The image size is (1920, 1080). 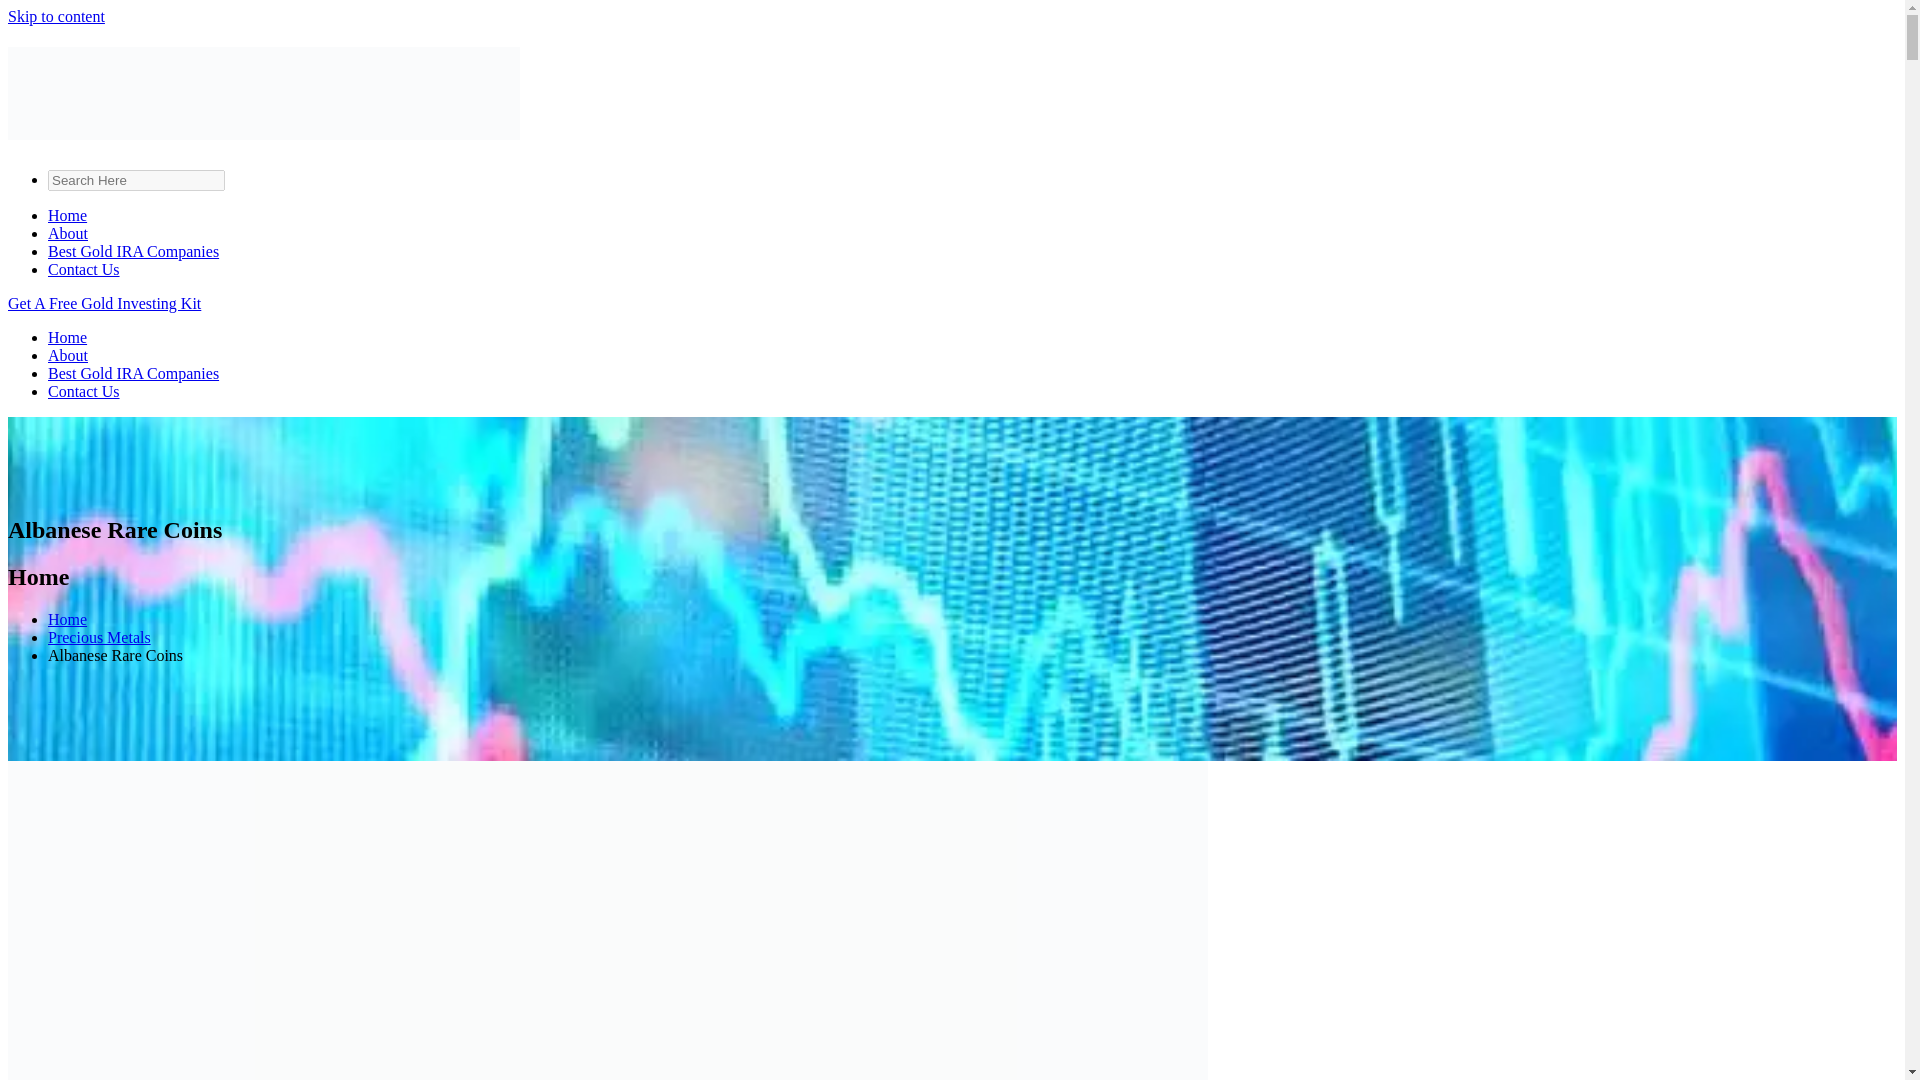 I want to click on Get A Free Gold Investing Kit, so click(x=104, y=303).